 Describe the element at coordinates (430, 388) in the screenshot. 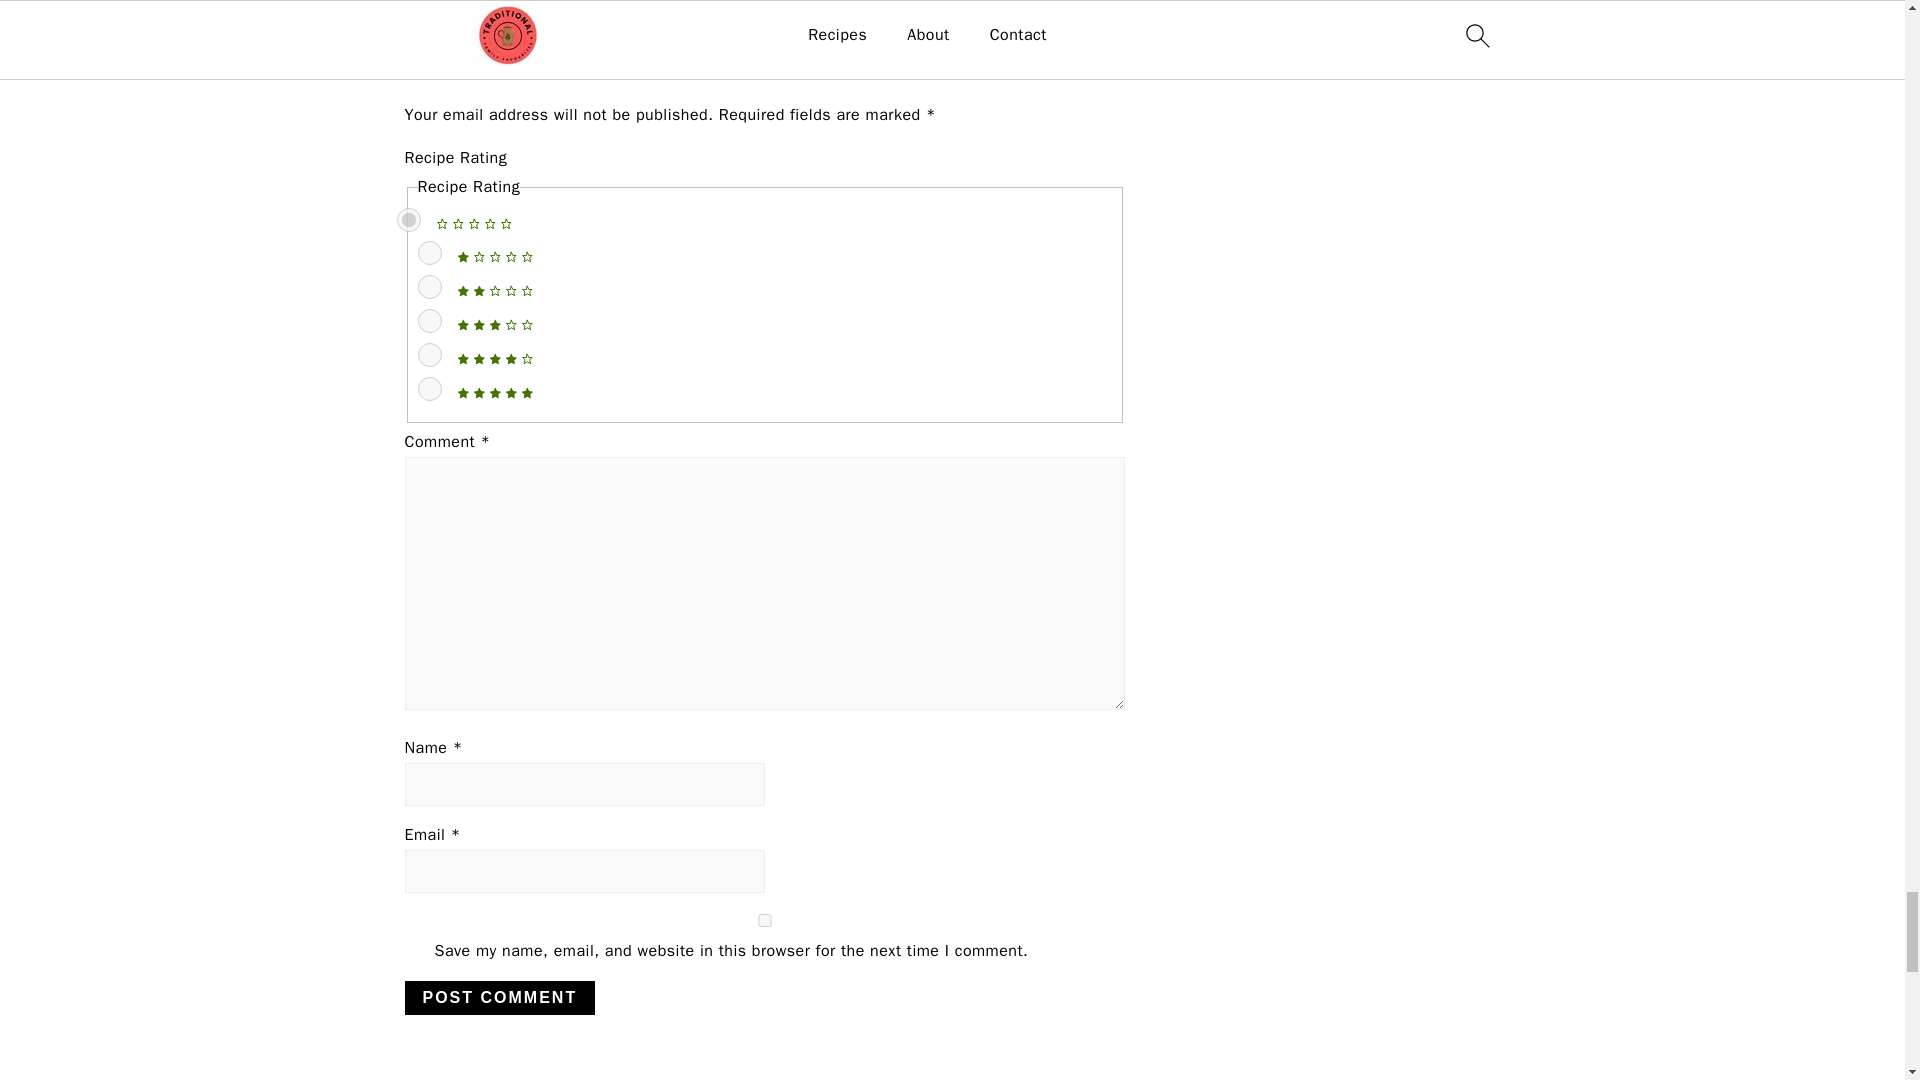

I see `5` at that location.